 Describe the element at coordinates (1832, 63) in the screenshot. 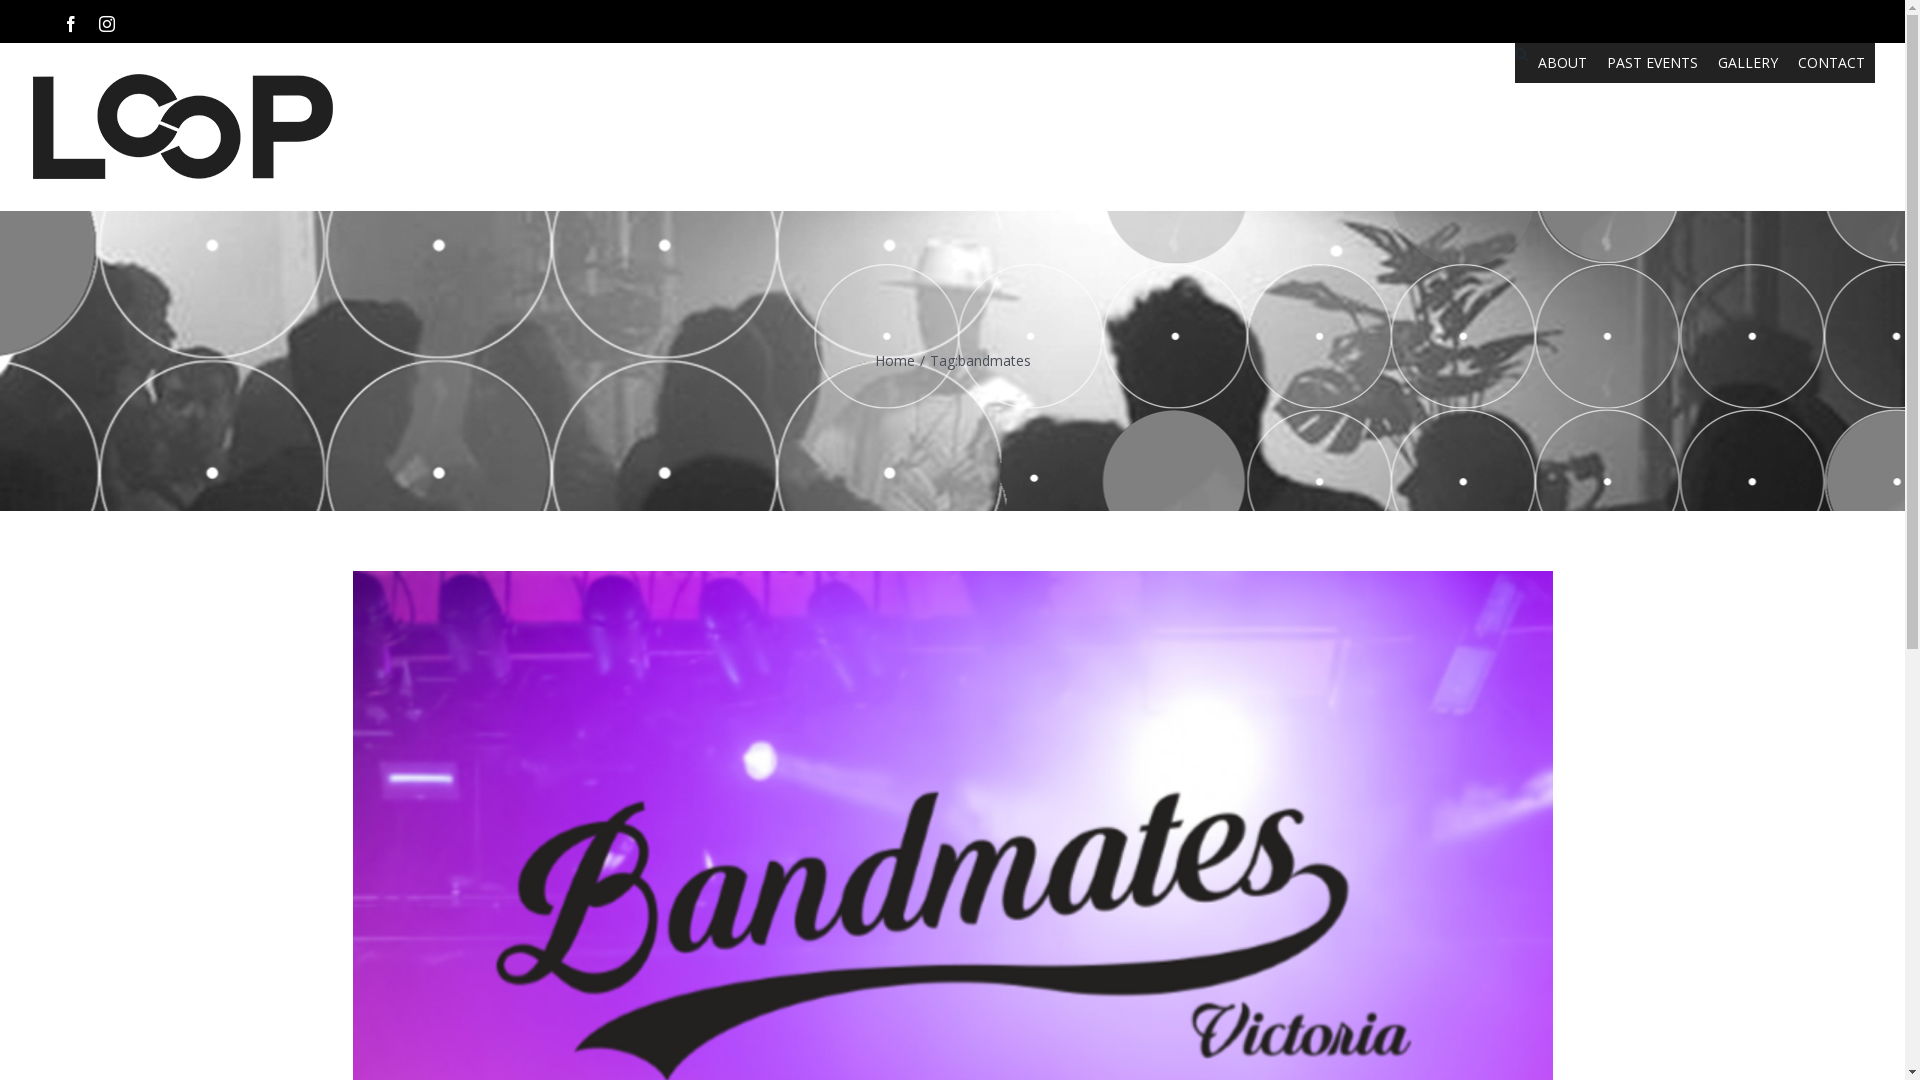

I see `CONTACT` at that location.